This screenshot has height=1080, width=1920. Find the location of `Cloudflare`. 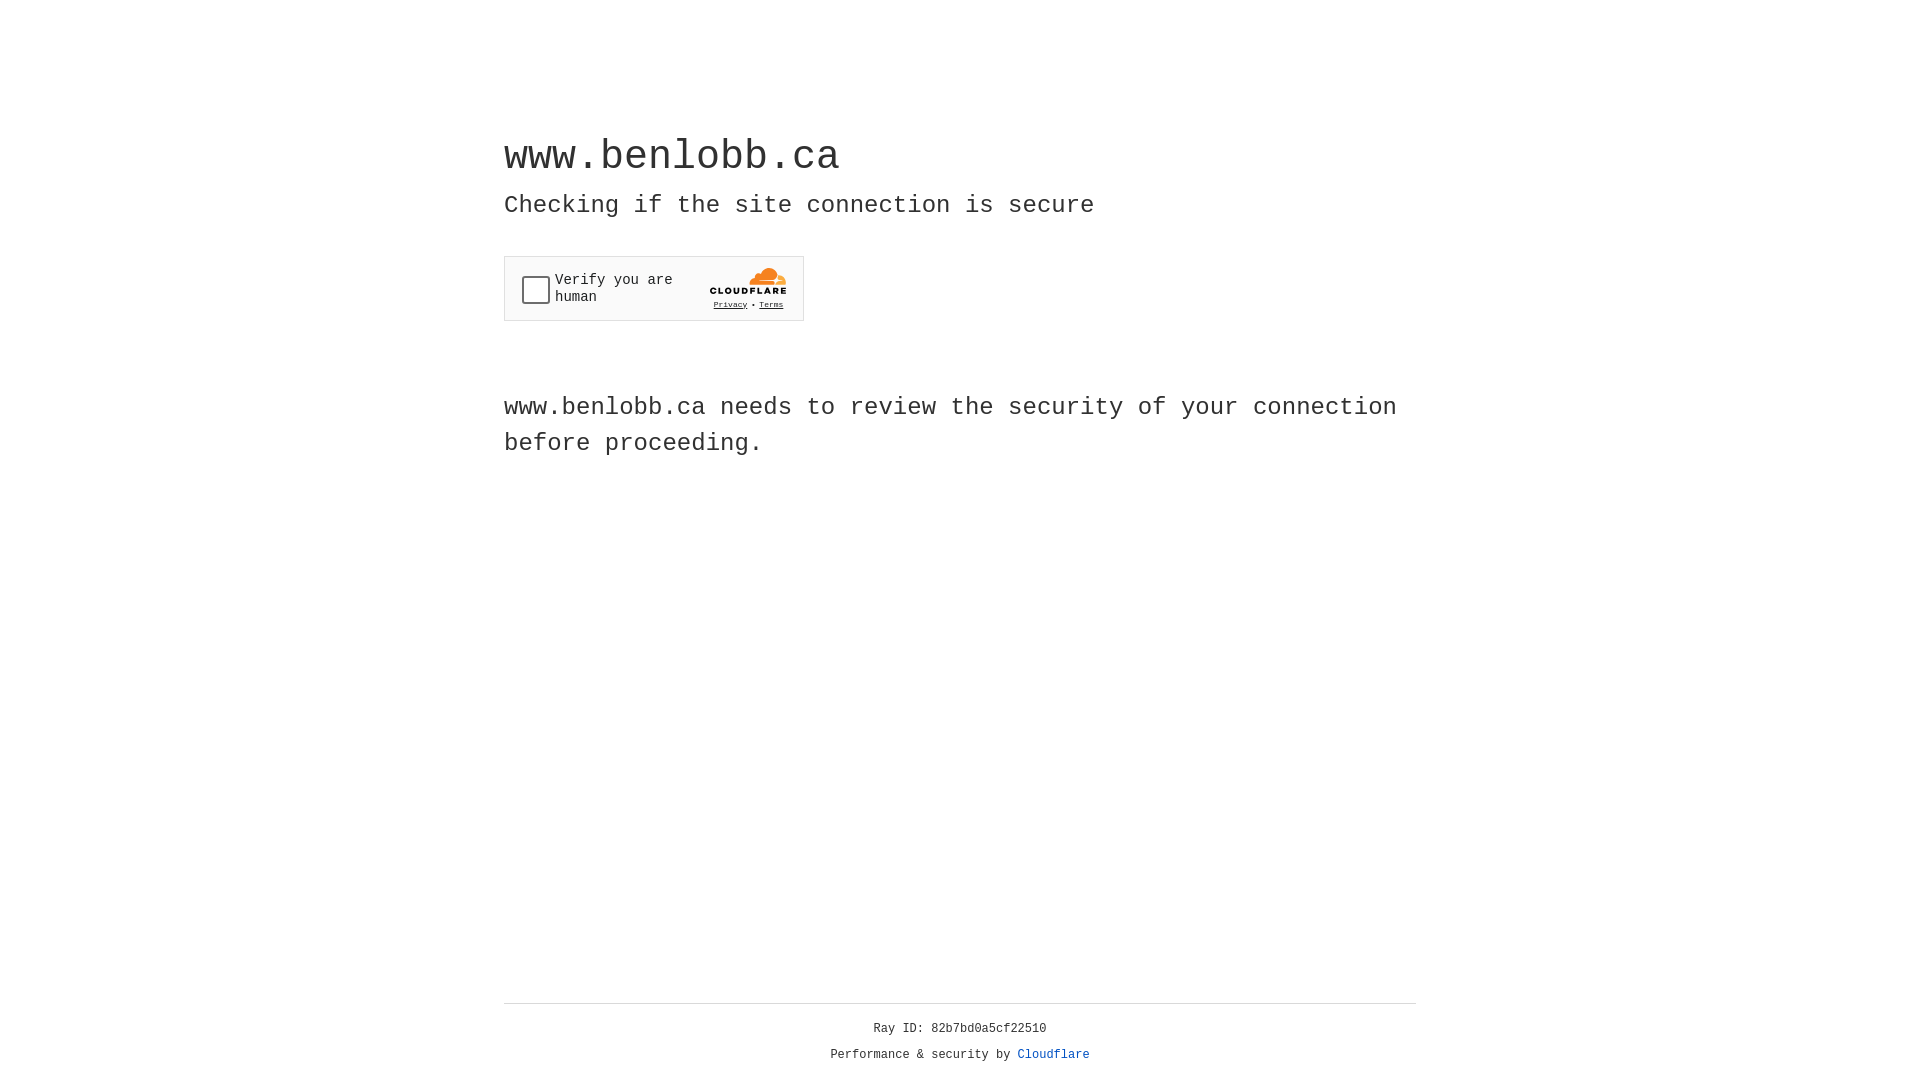

Cloudflare is located at coordinates (1054, 1055).